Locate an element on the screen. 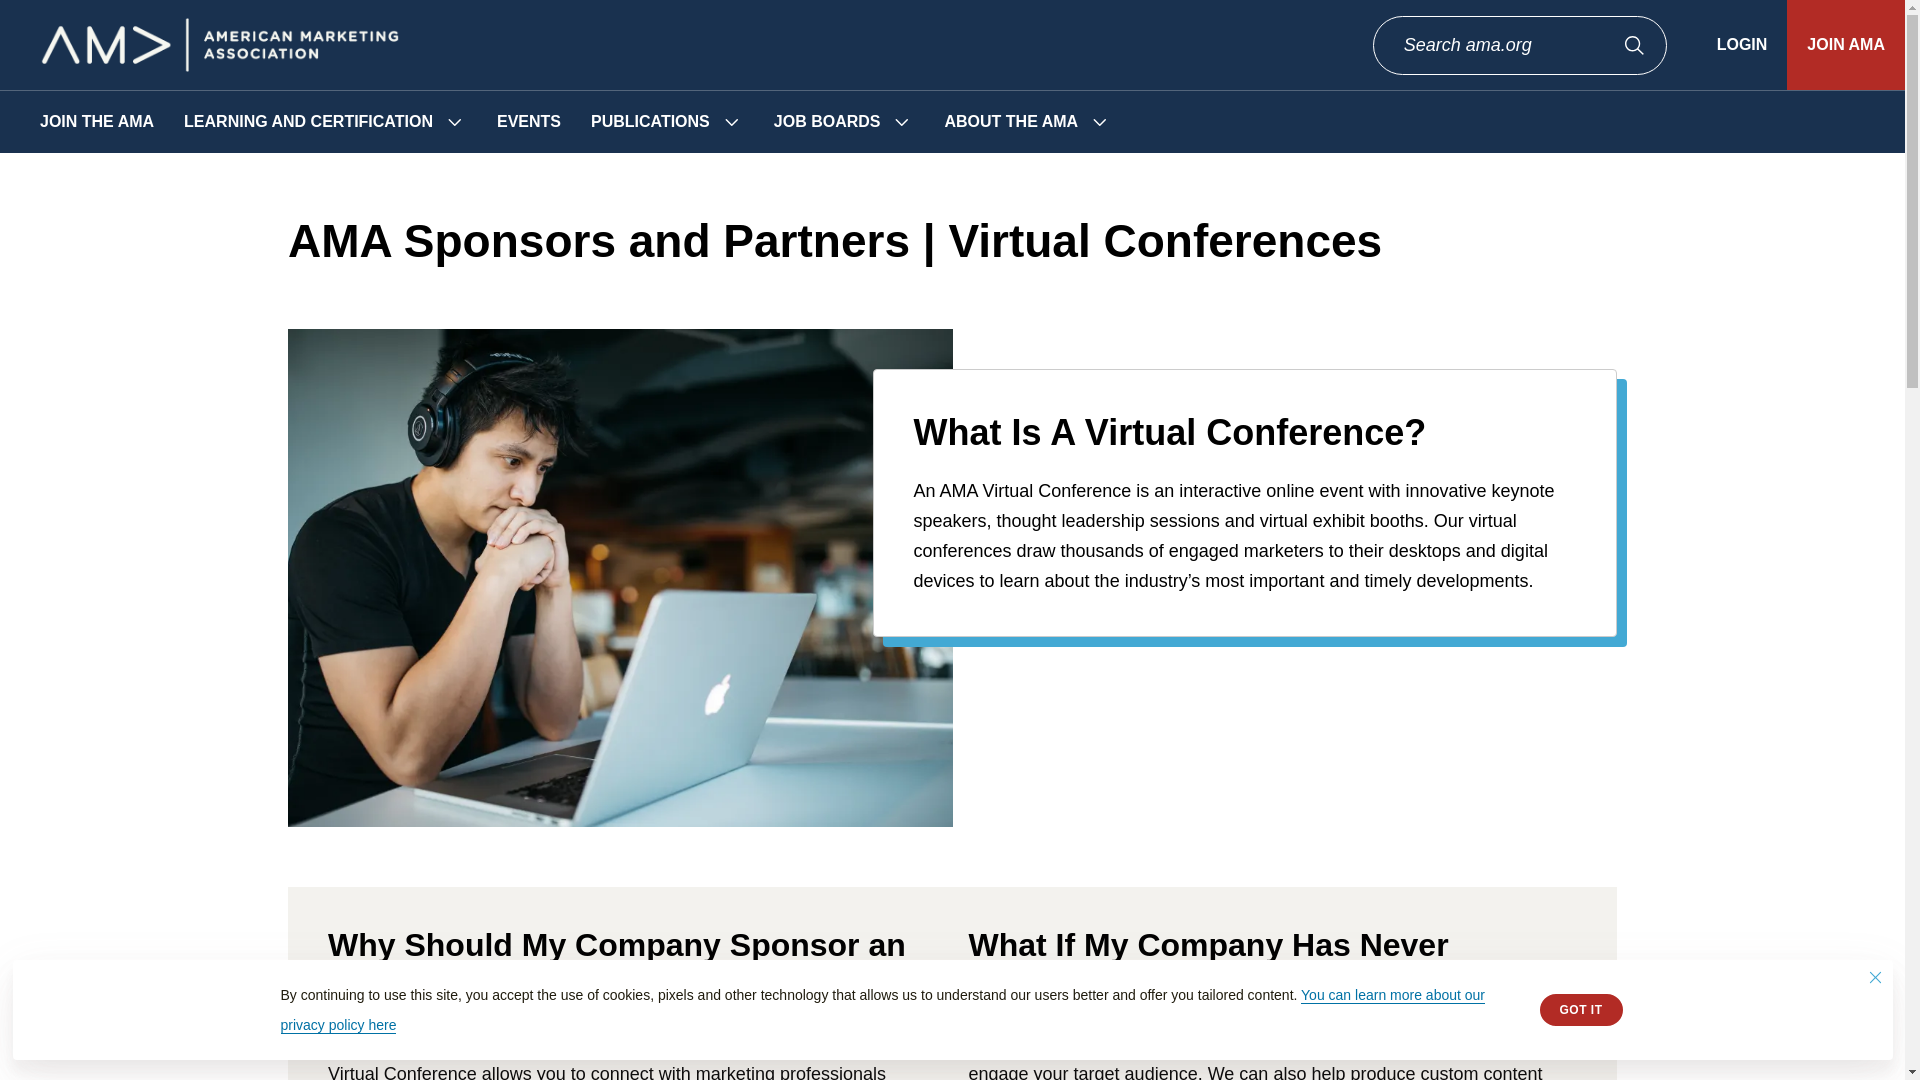 Image resolution: width=1920 pixels, height=1080 pixels. JOB BOARDS is located at coordinates (827, 122).